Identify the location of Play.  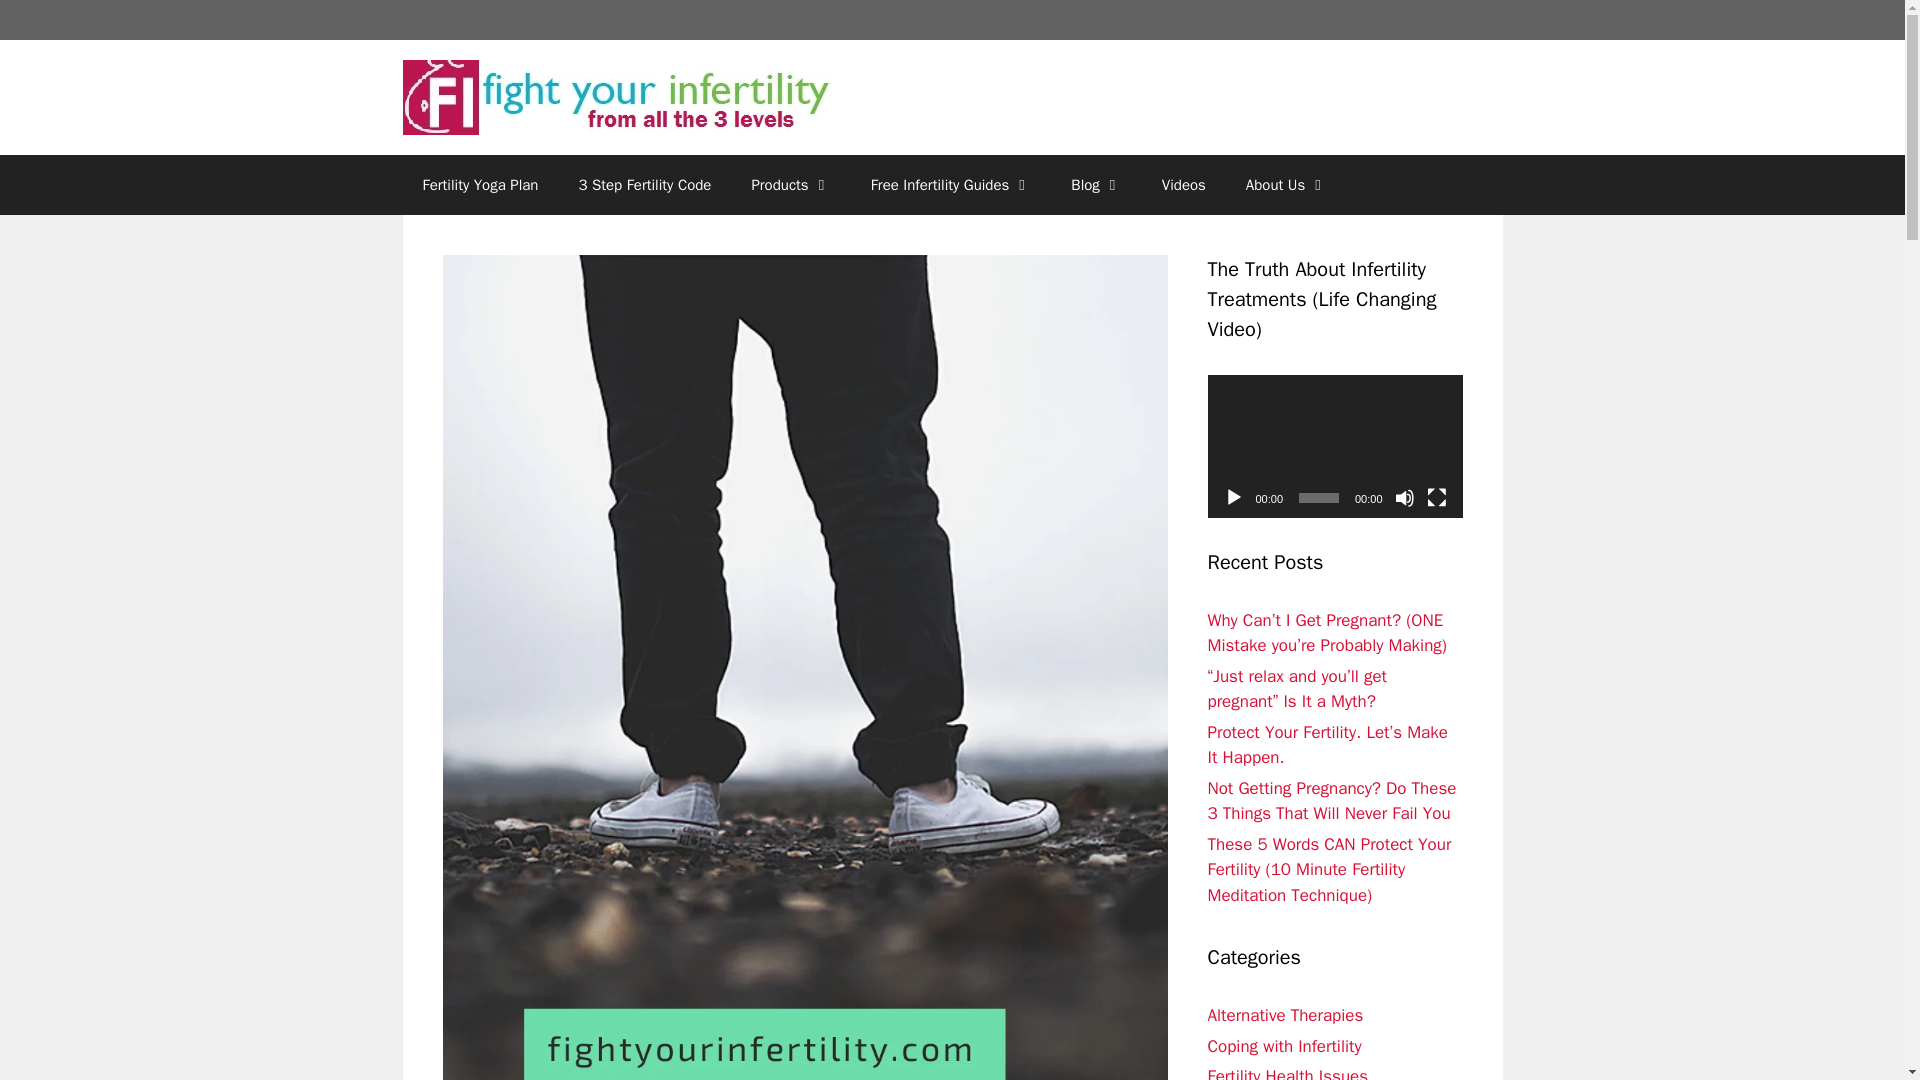
(1234, 498).